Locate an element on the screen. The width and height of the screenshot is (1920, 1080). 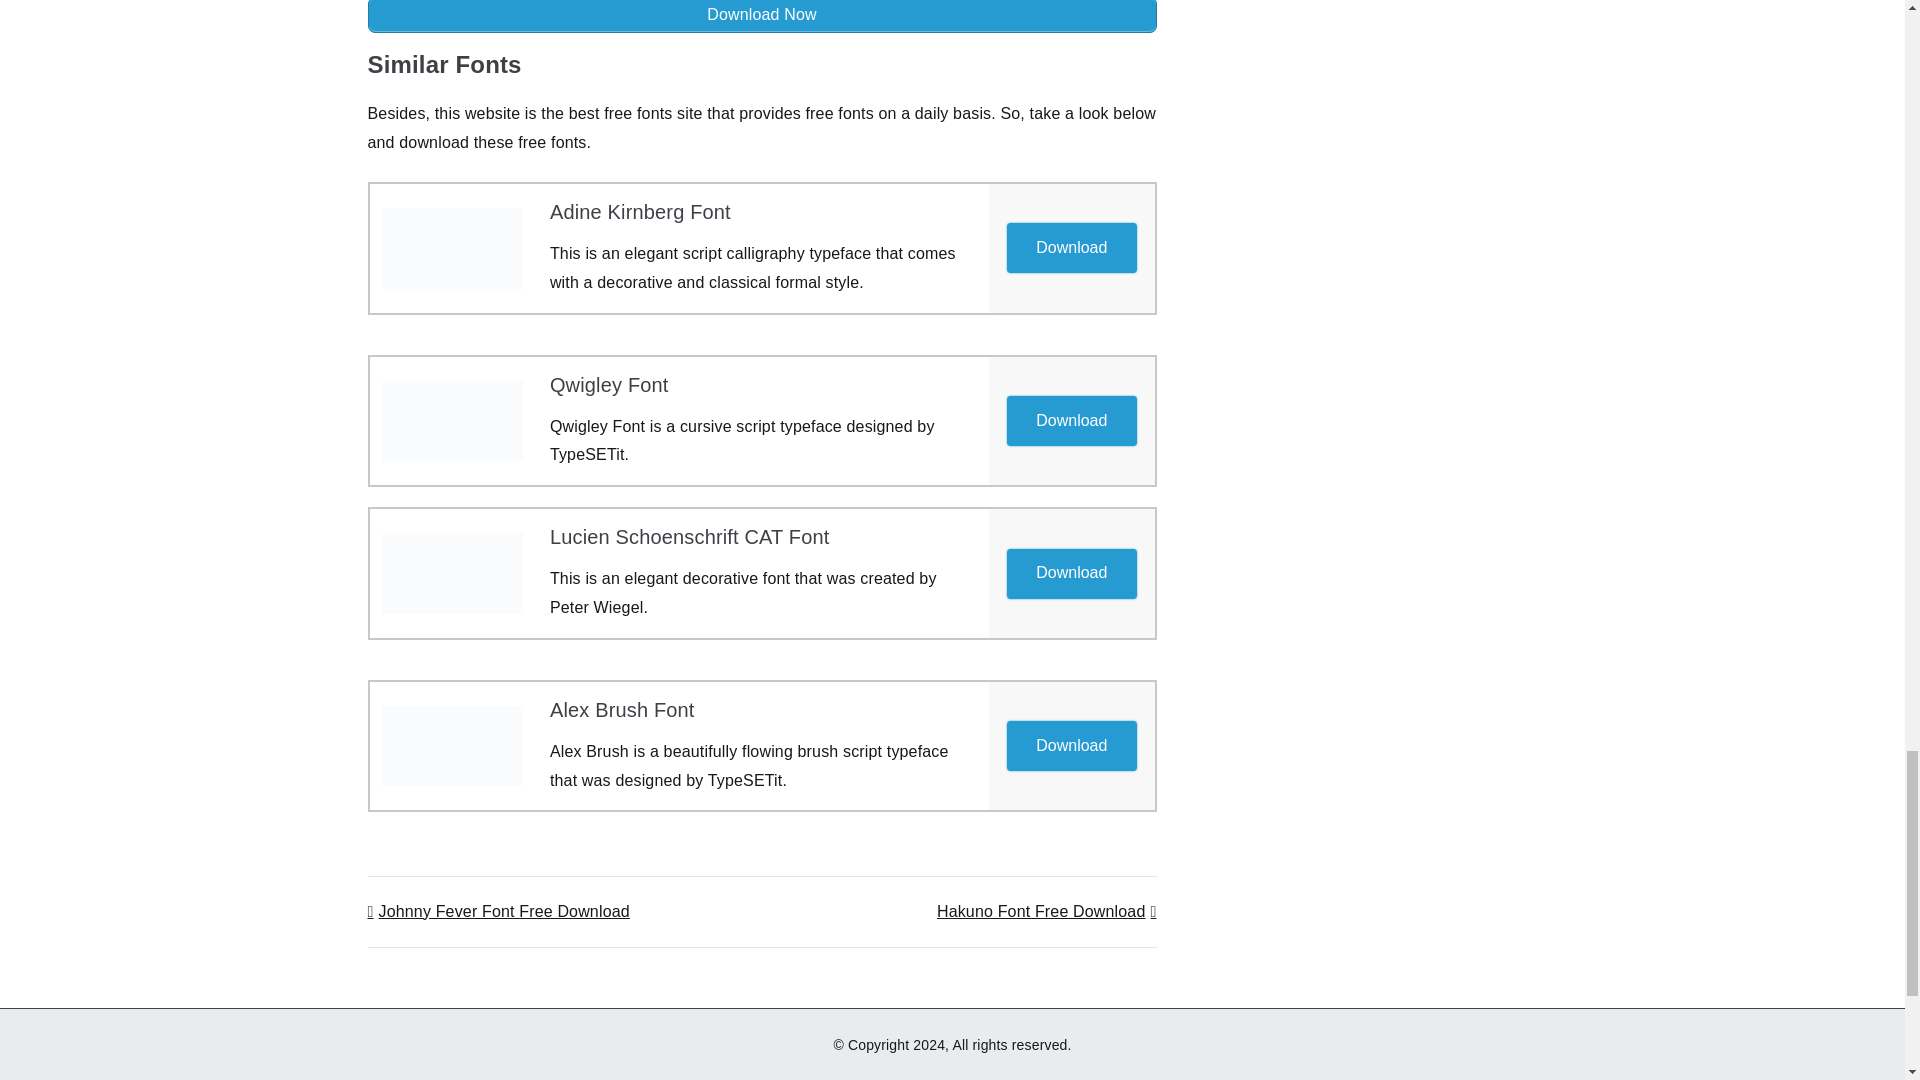
Download is located at coordinates (1072, 246).